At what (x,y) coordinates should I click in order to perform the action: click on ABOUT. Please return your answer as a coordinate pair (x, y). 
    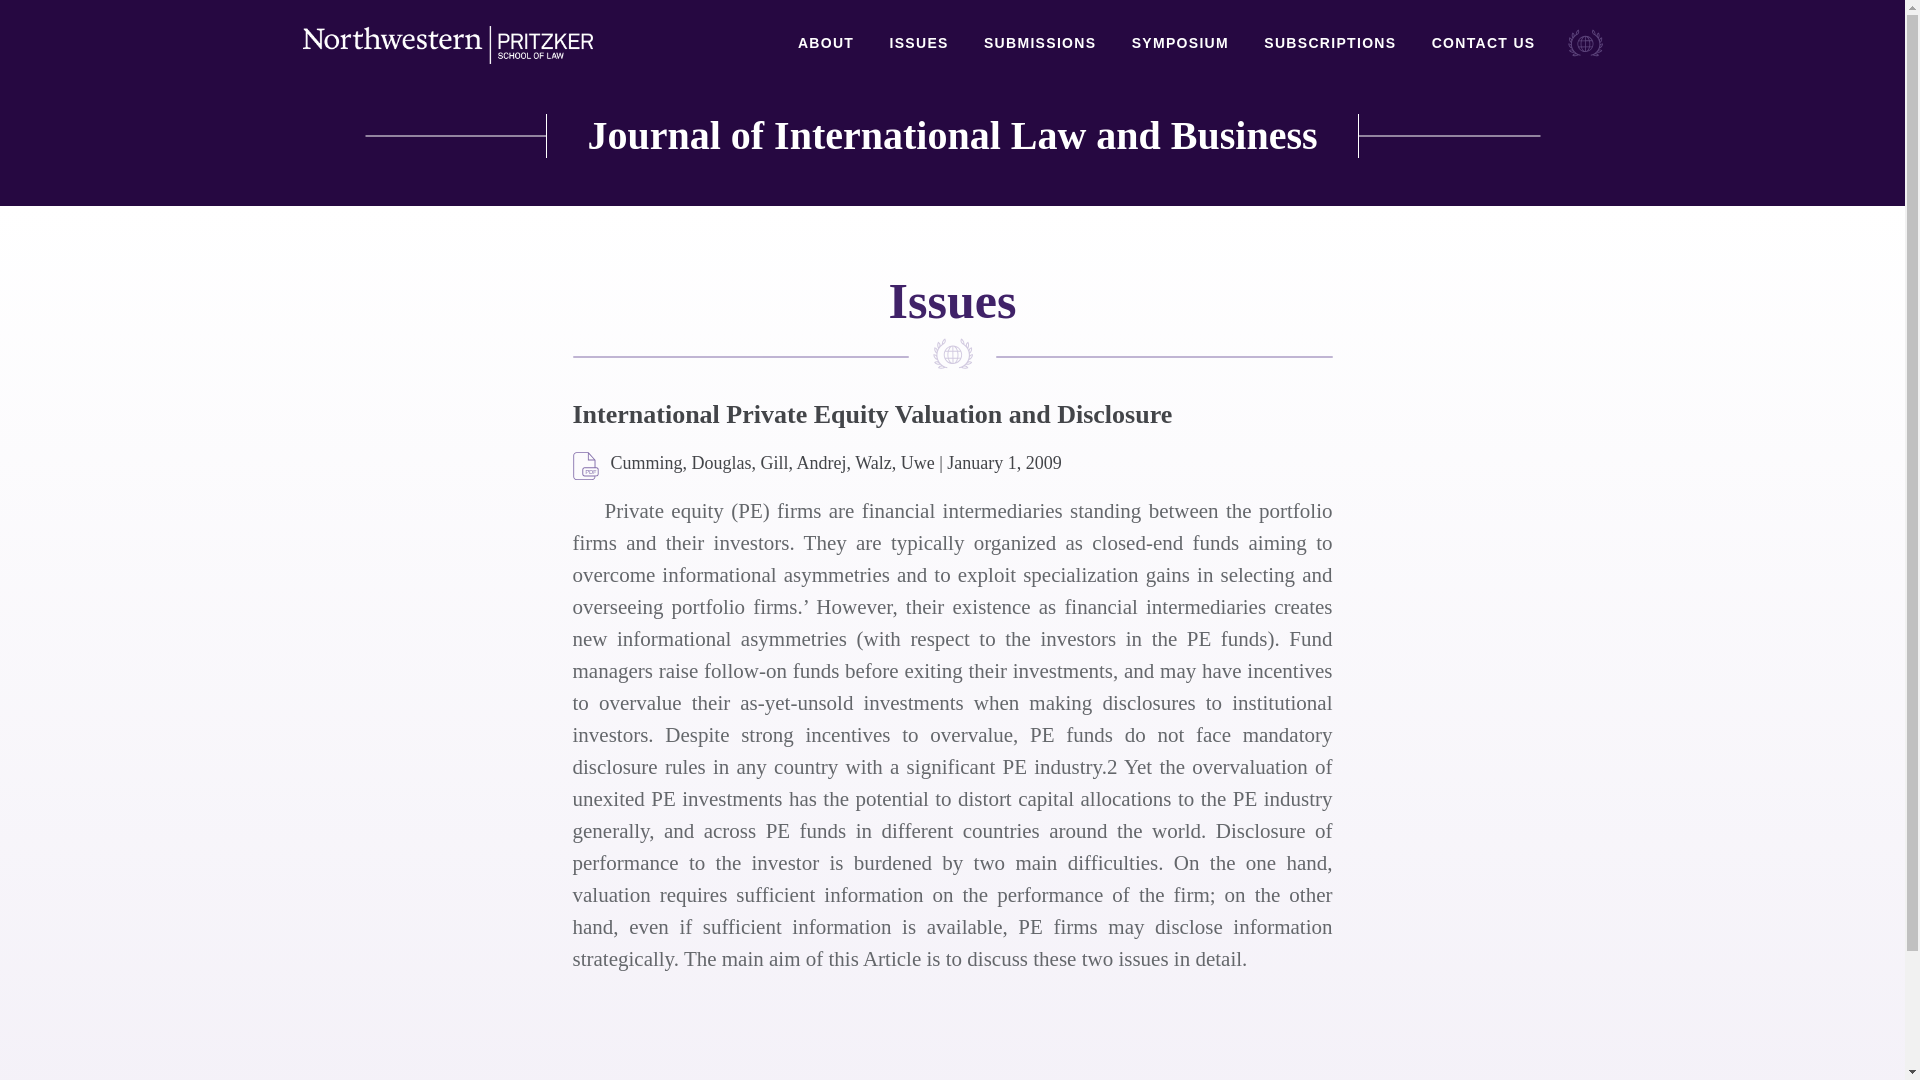
    Looking at the image, I should click on (826, 43).